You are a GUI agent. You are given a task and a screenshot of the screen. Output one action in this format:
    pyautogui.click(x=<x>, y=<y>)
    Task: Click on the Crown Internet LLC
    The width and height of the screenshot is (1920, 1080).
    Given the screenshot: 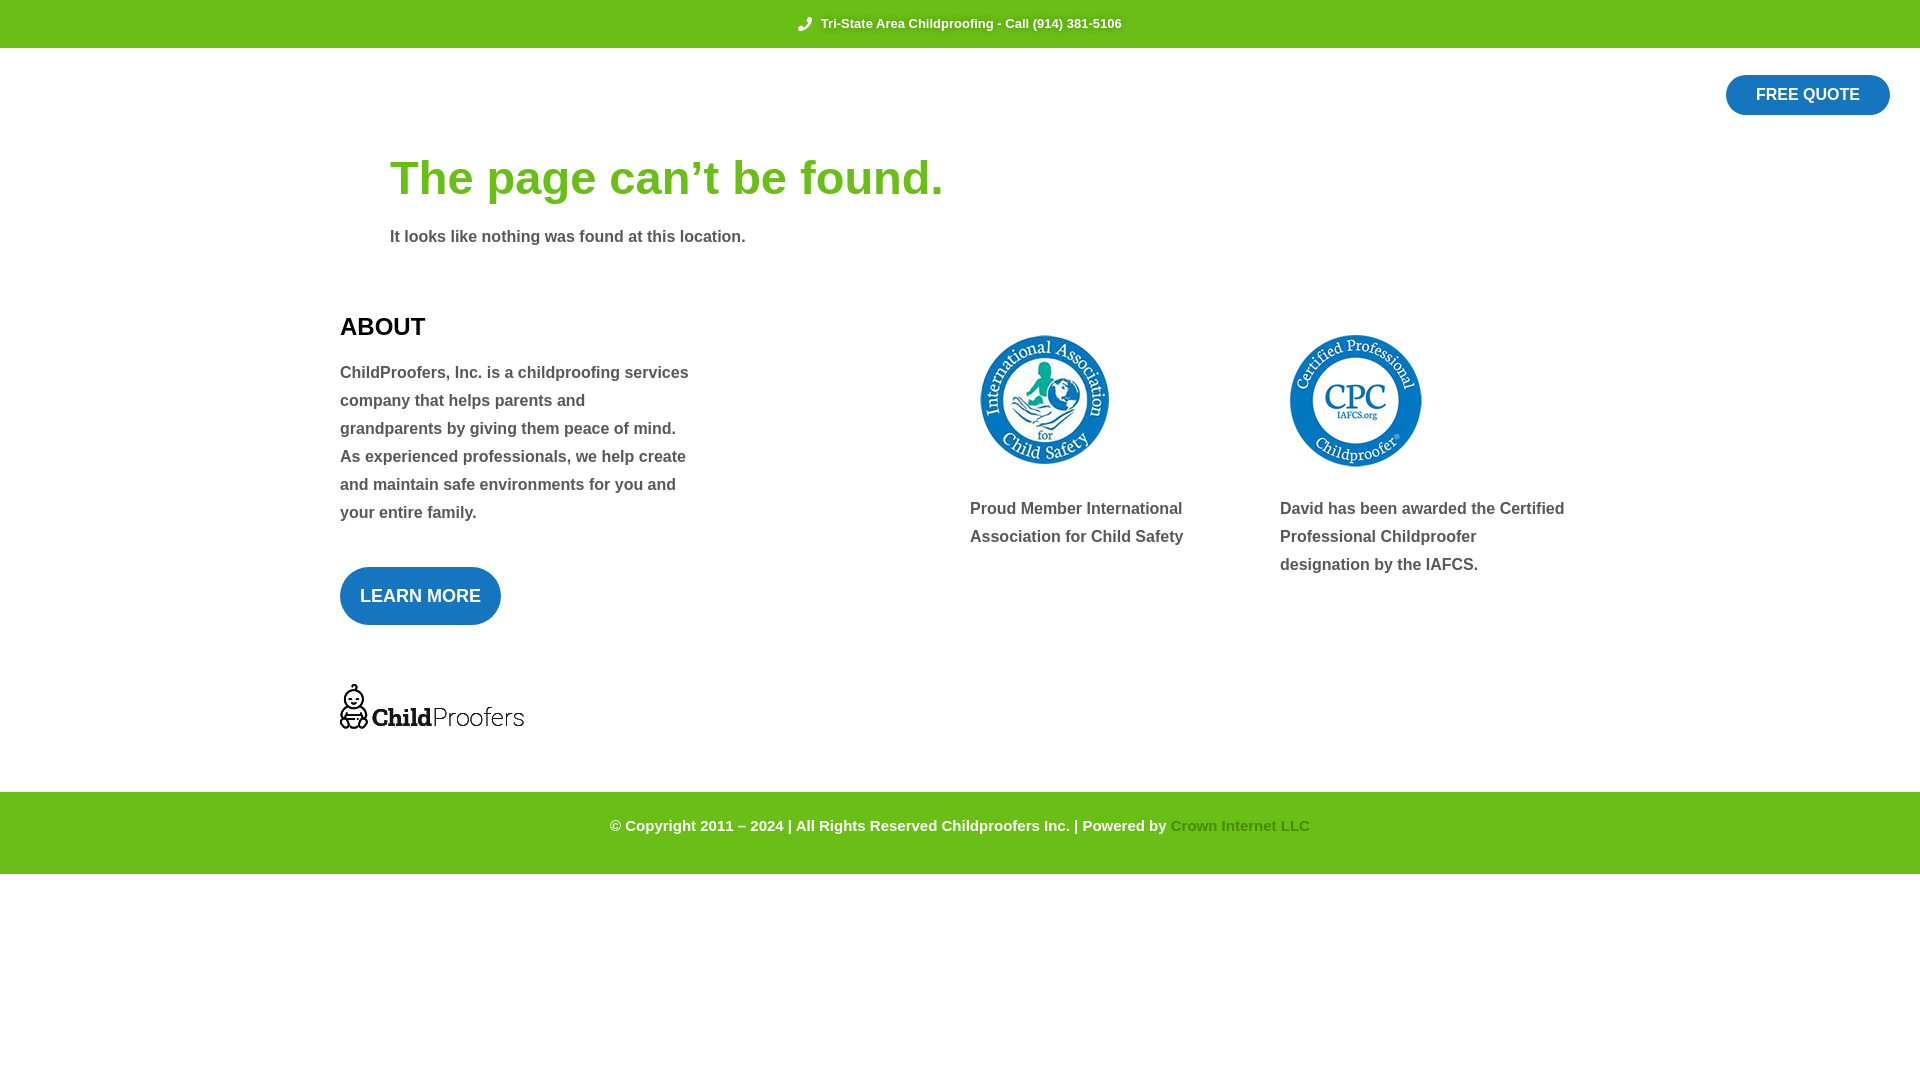 What is the action you would take?
    pyautogui.click(x=1240, y=824)
    